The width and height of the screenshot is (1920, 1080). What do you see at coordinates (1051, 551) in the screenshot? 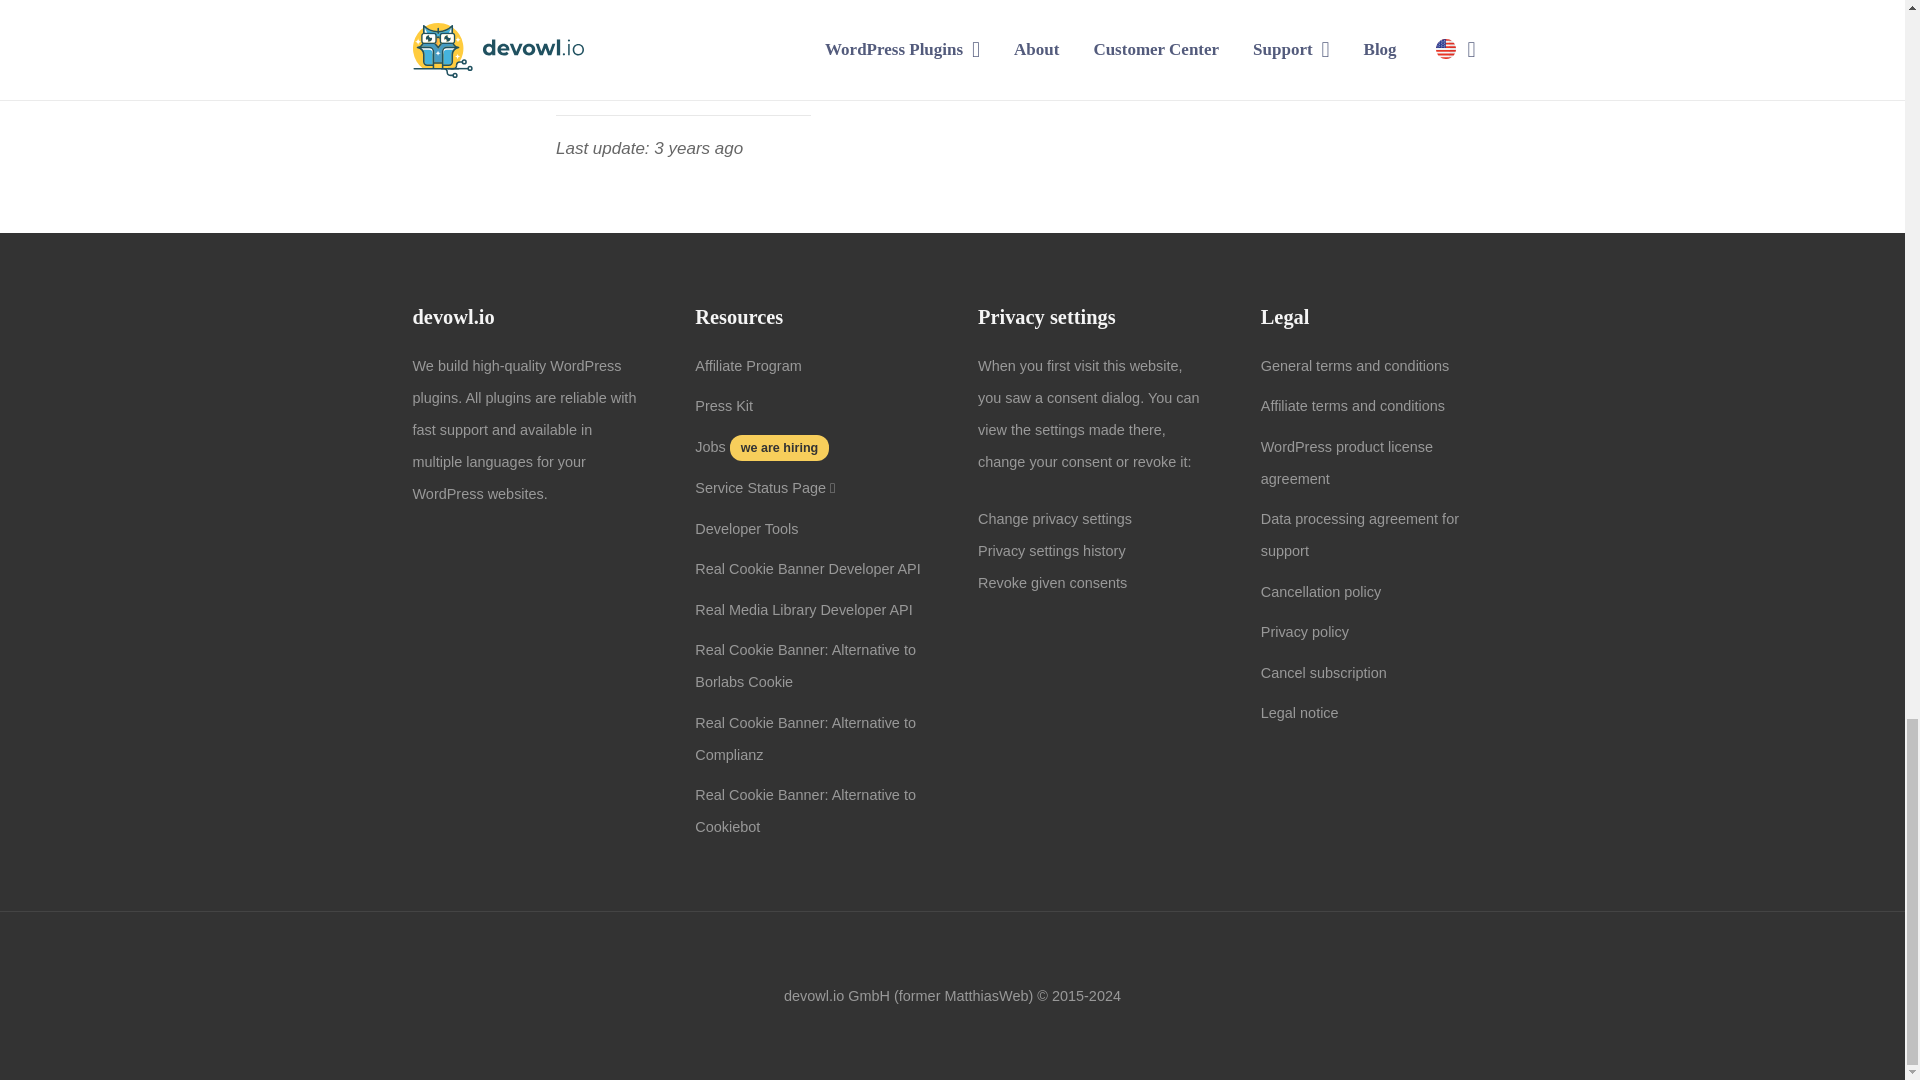
I see `Privacy settings history` at bounding box center [1051, 551].